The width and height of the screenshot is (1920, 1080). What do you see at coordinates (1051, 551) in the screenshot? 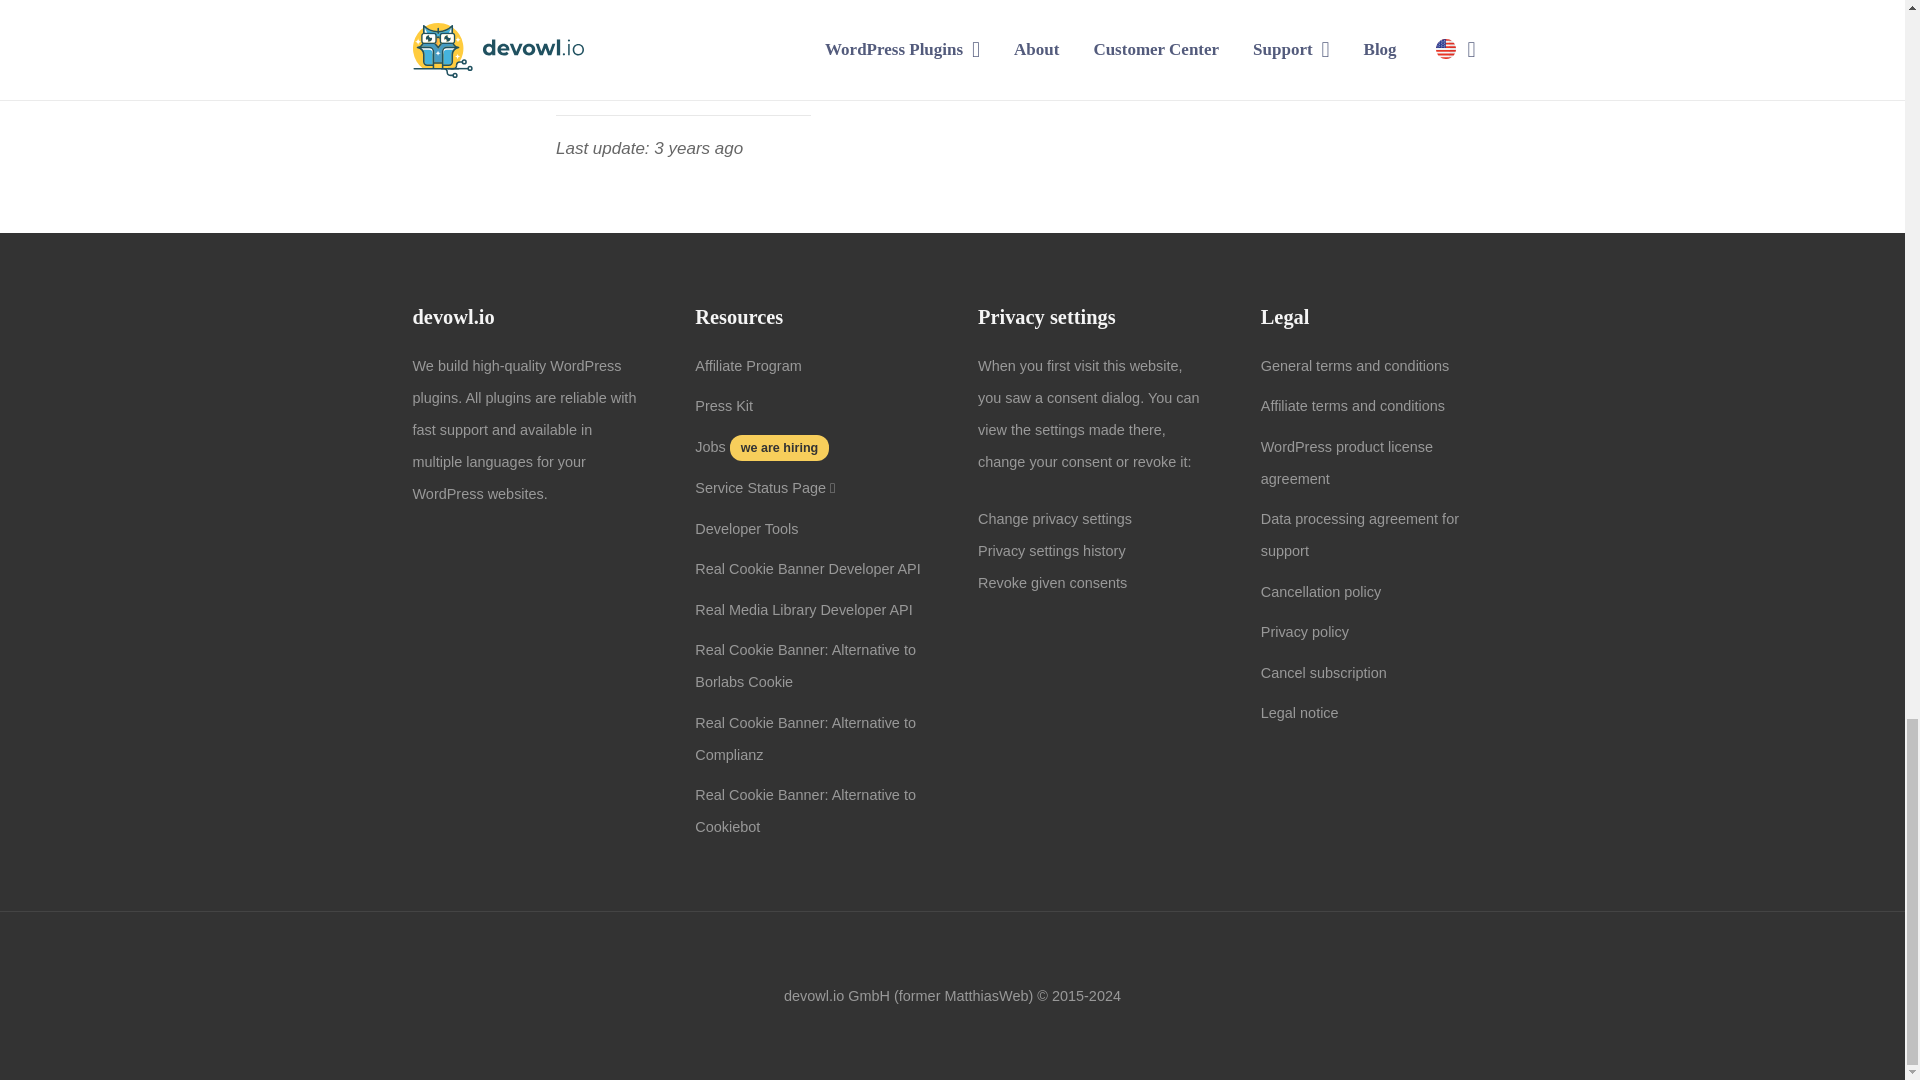
I see `Privacy settings history` at bounding box center [1051, 551].